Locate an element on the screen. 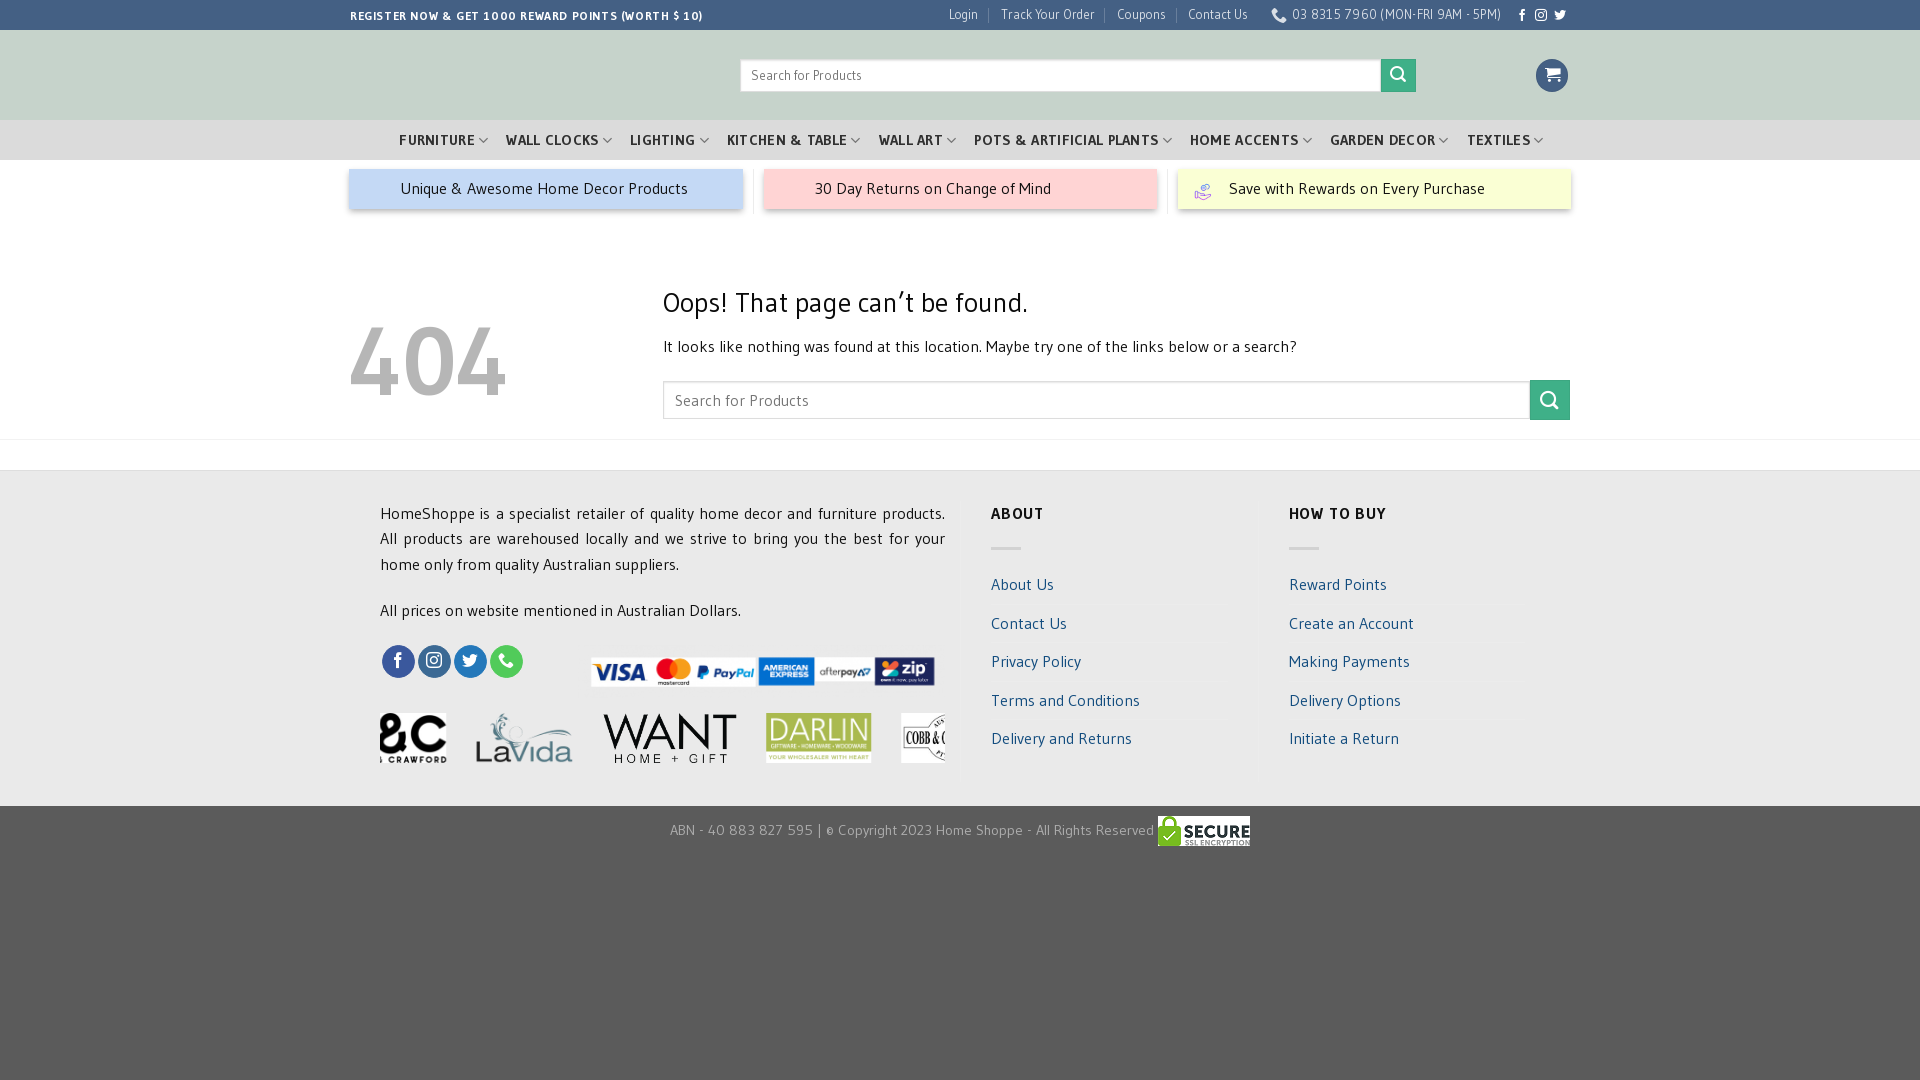  Reward Points is located at coordinates (1337, 585).